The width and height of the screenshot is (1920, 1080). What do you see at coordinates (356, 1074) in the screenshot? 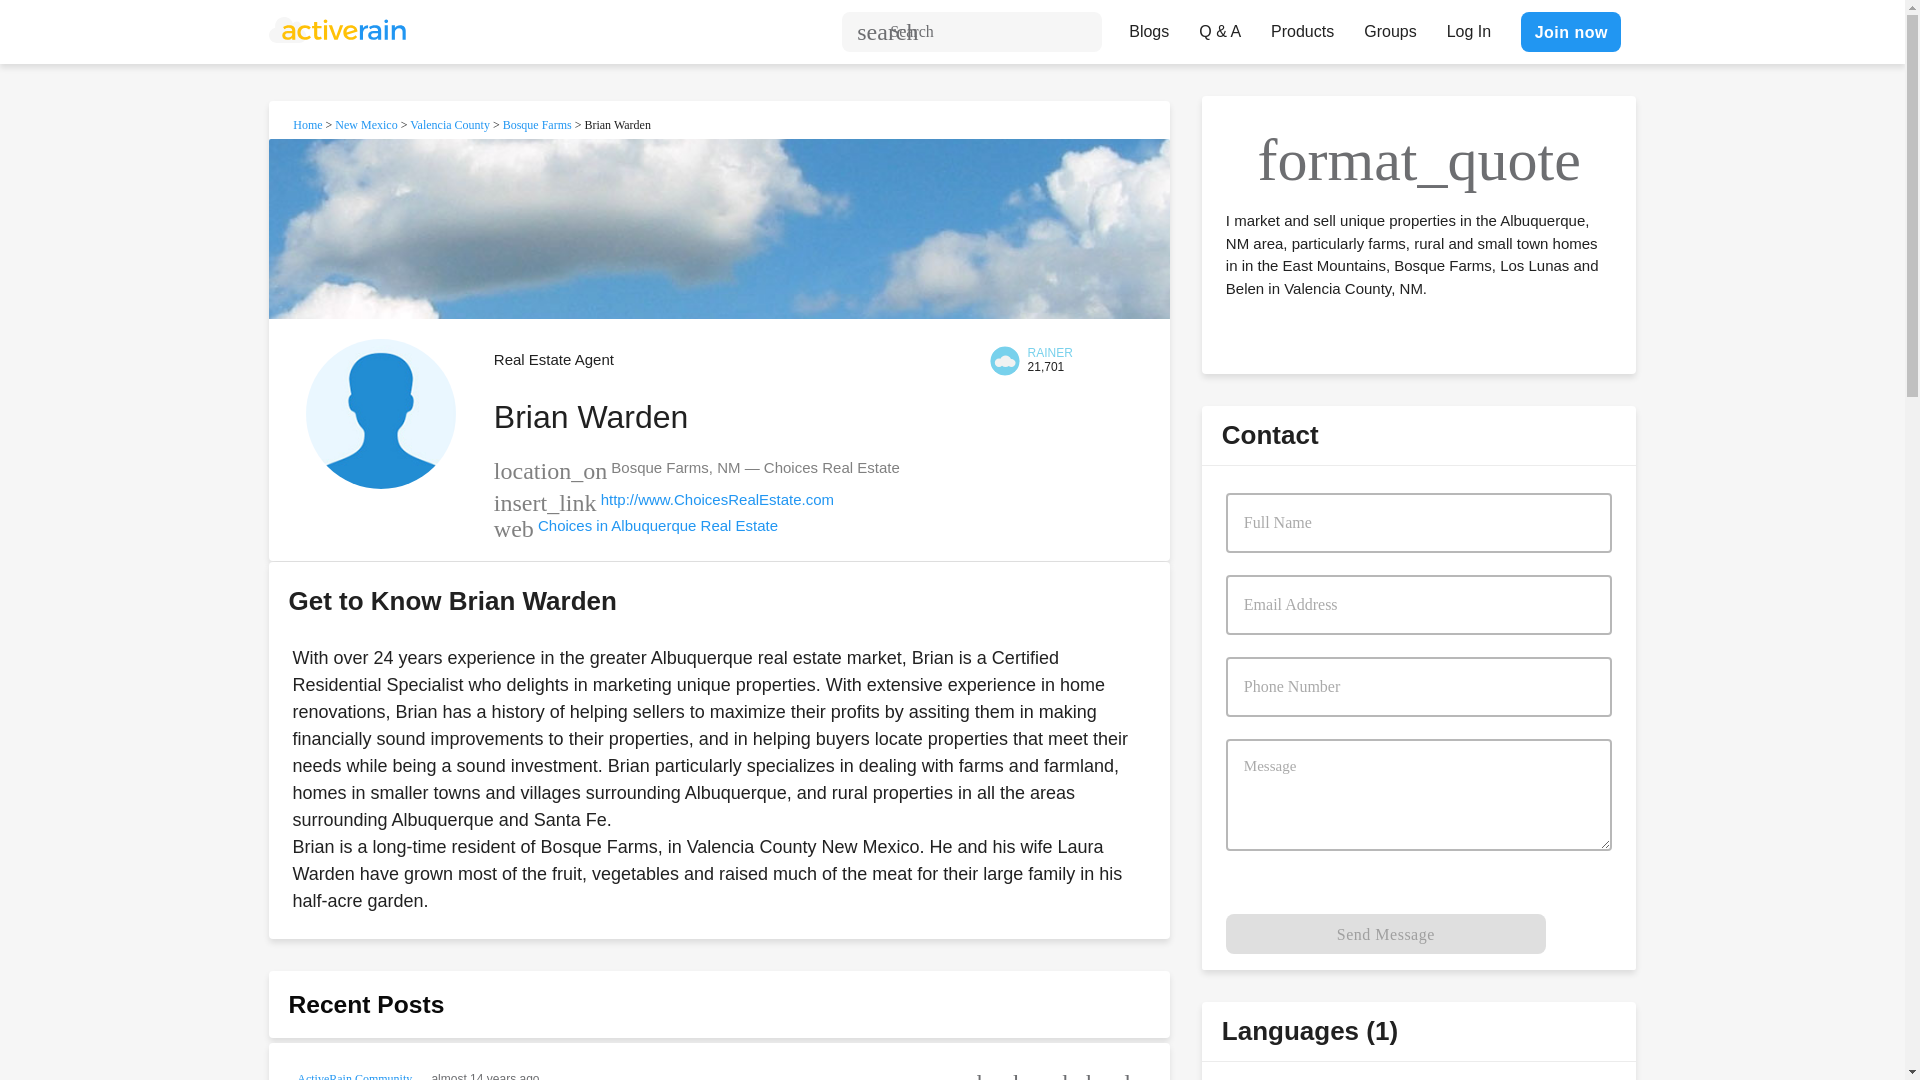
I see `ActiveRain Community` at bounding box center [356, 1074].